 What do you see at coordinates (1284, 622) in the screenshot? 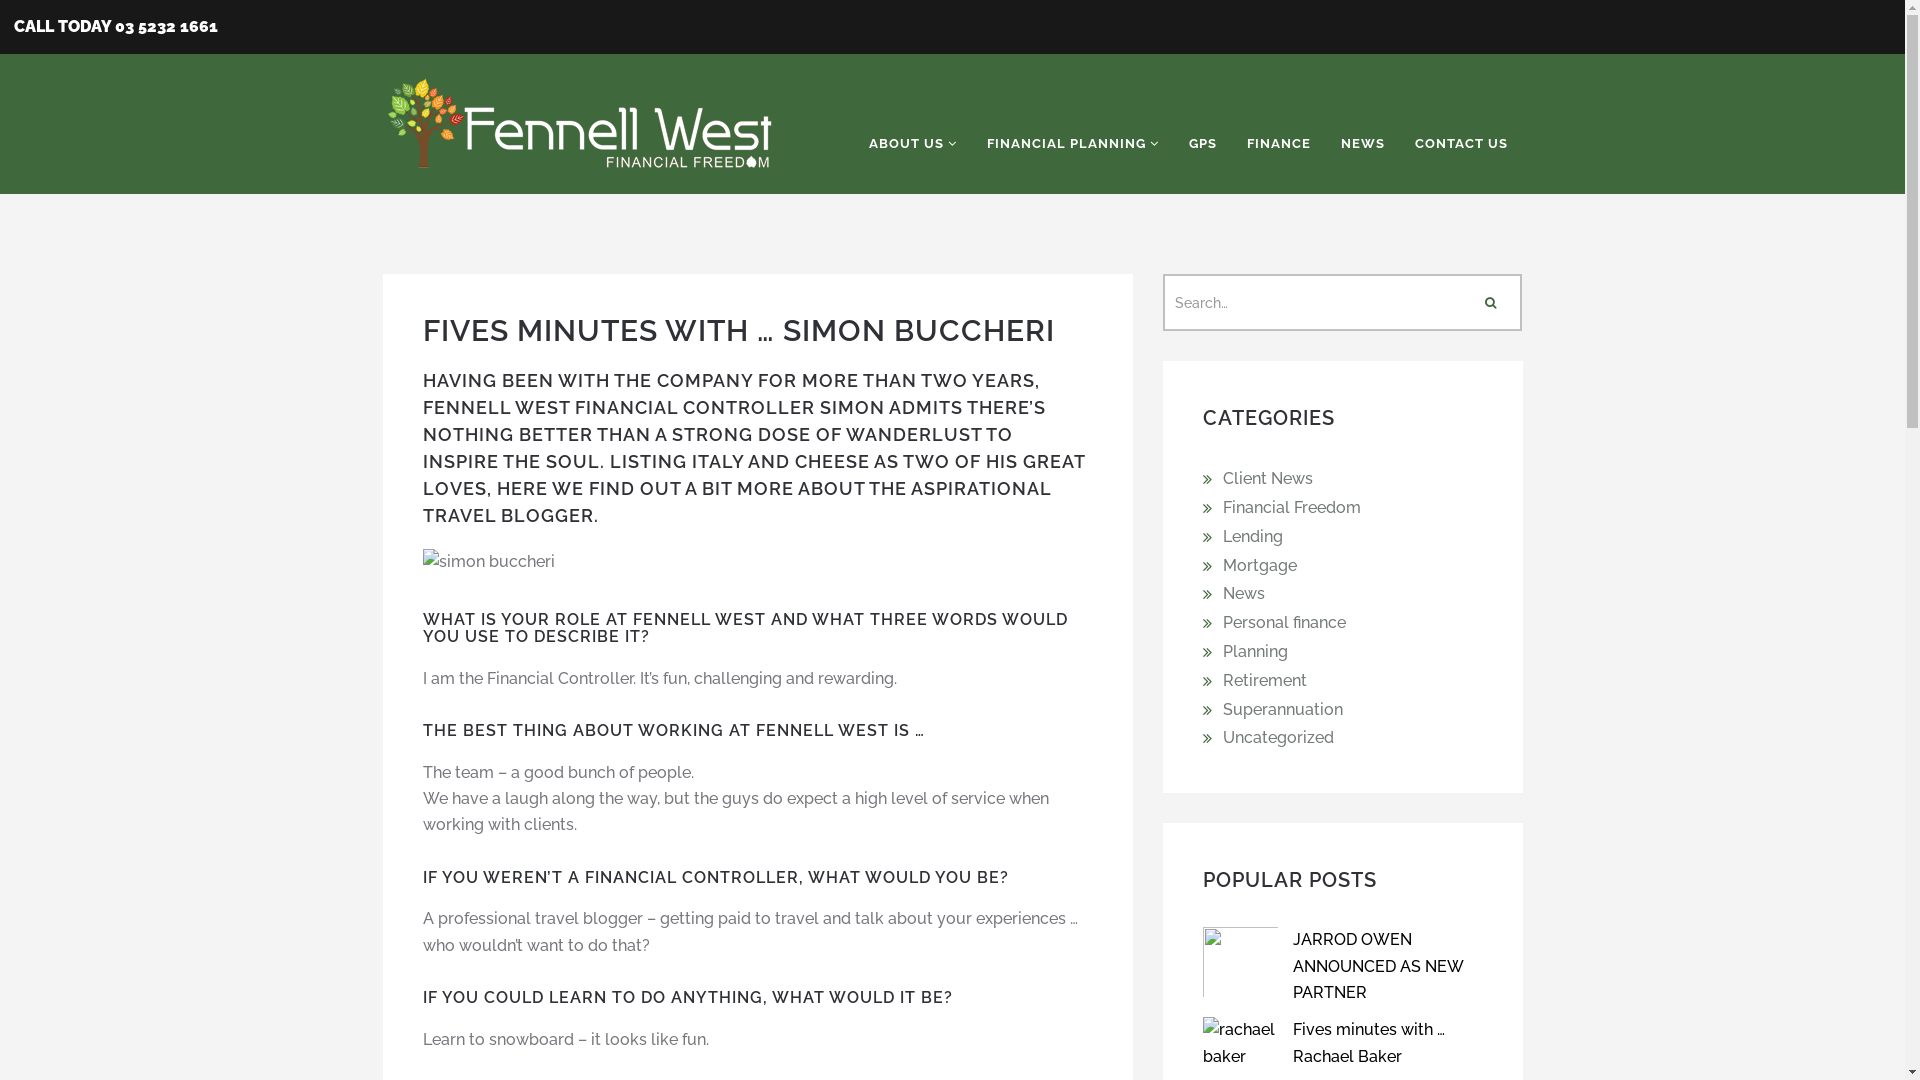
I see `Personal finance` at bounding box center [1284, 622].